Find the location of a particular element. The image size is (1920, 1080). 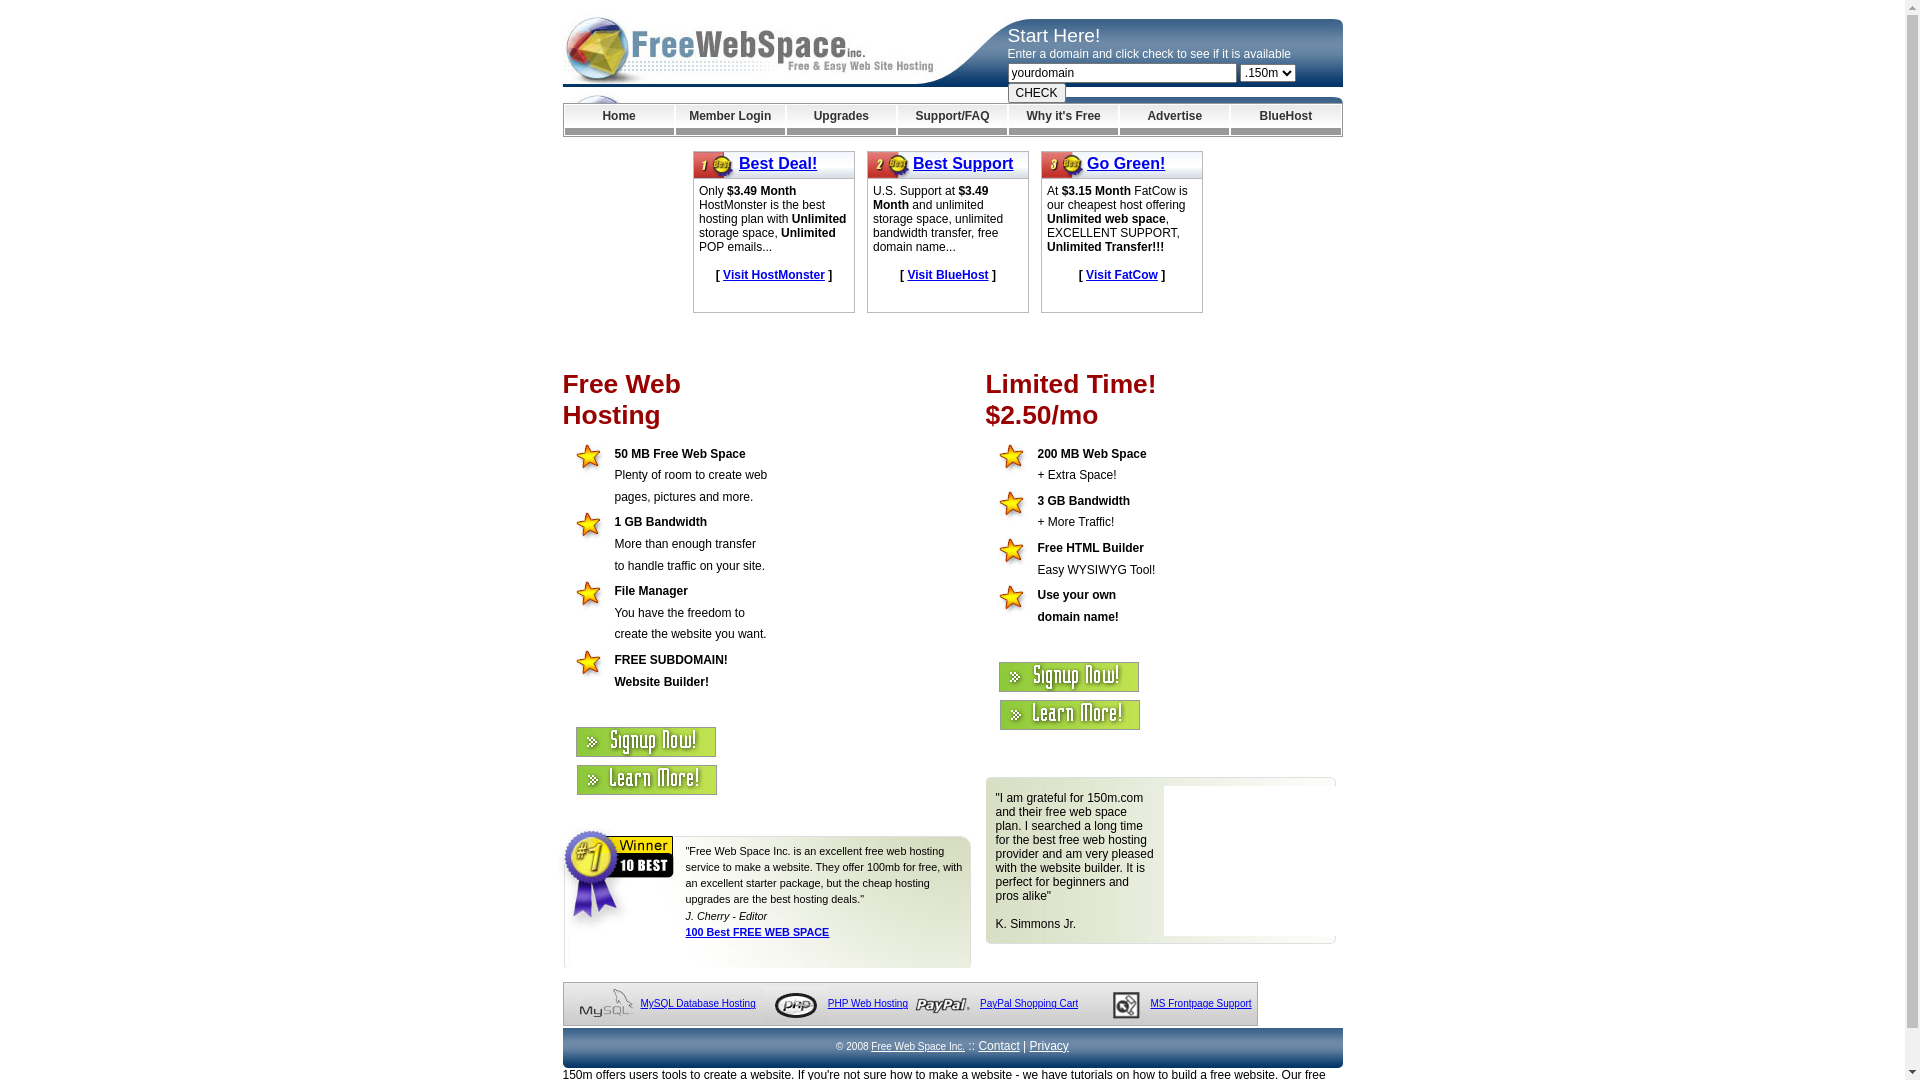

CHECK is located at coordinates (1037, 93).